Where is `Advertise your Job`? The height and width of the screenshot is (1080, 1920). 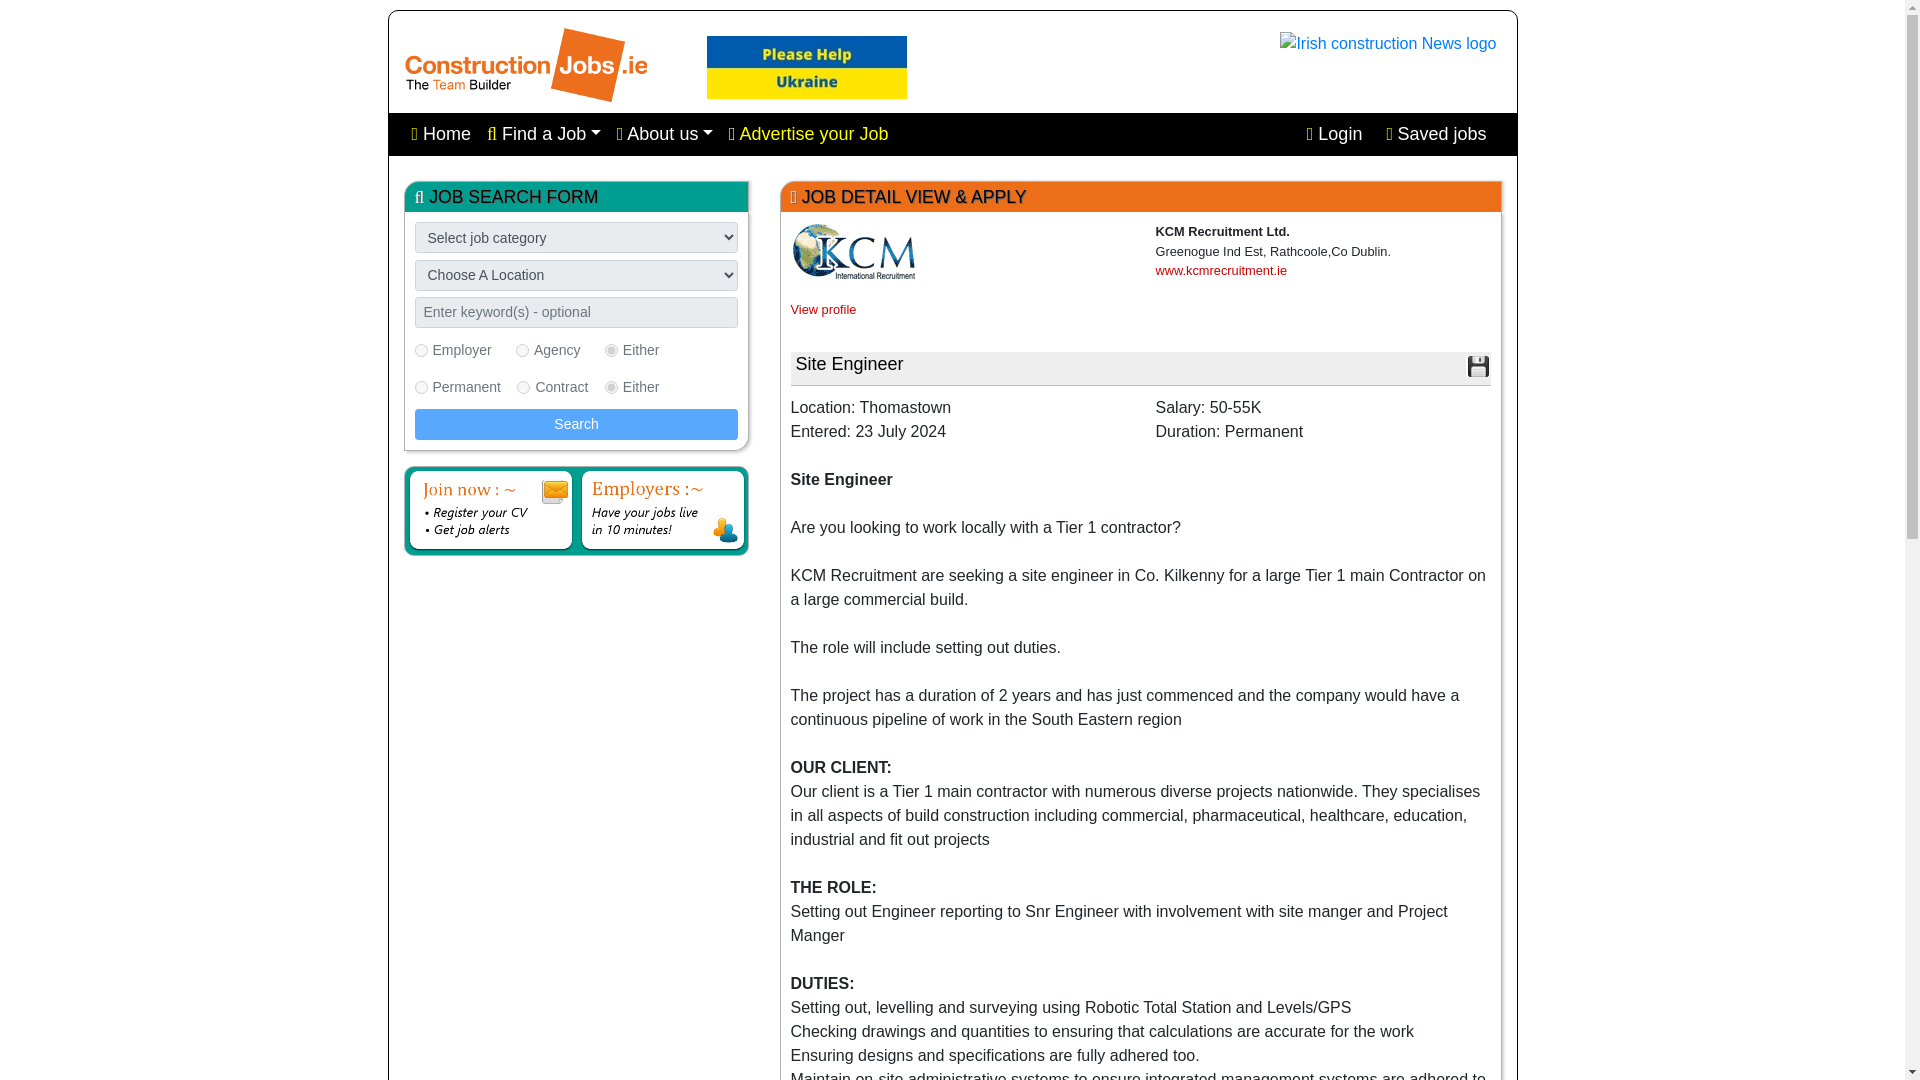 Advertise your Job is located at coordinates (808, 134).